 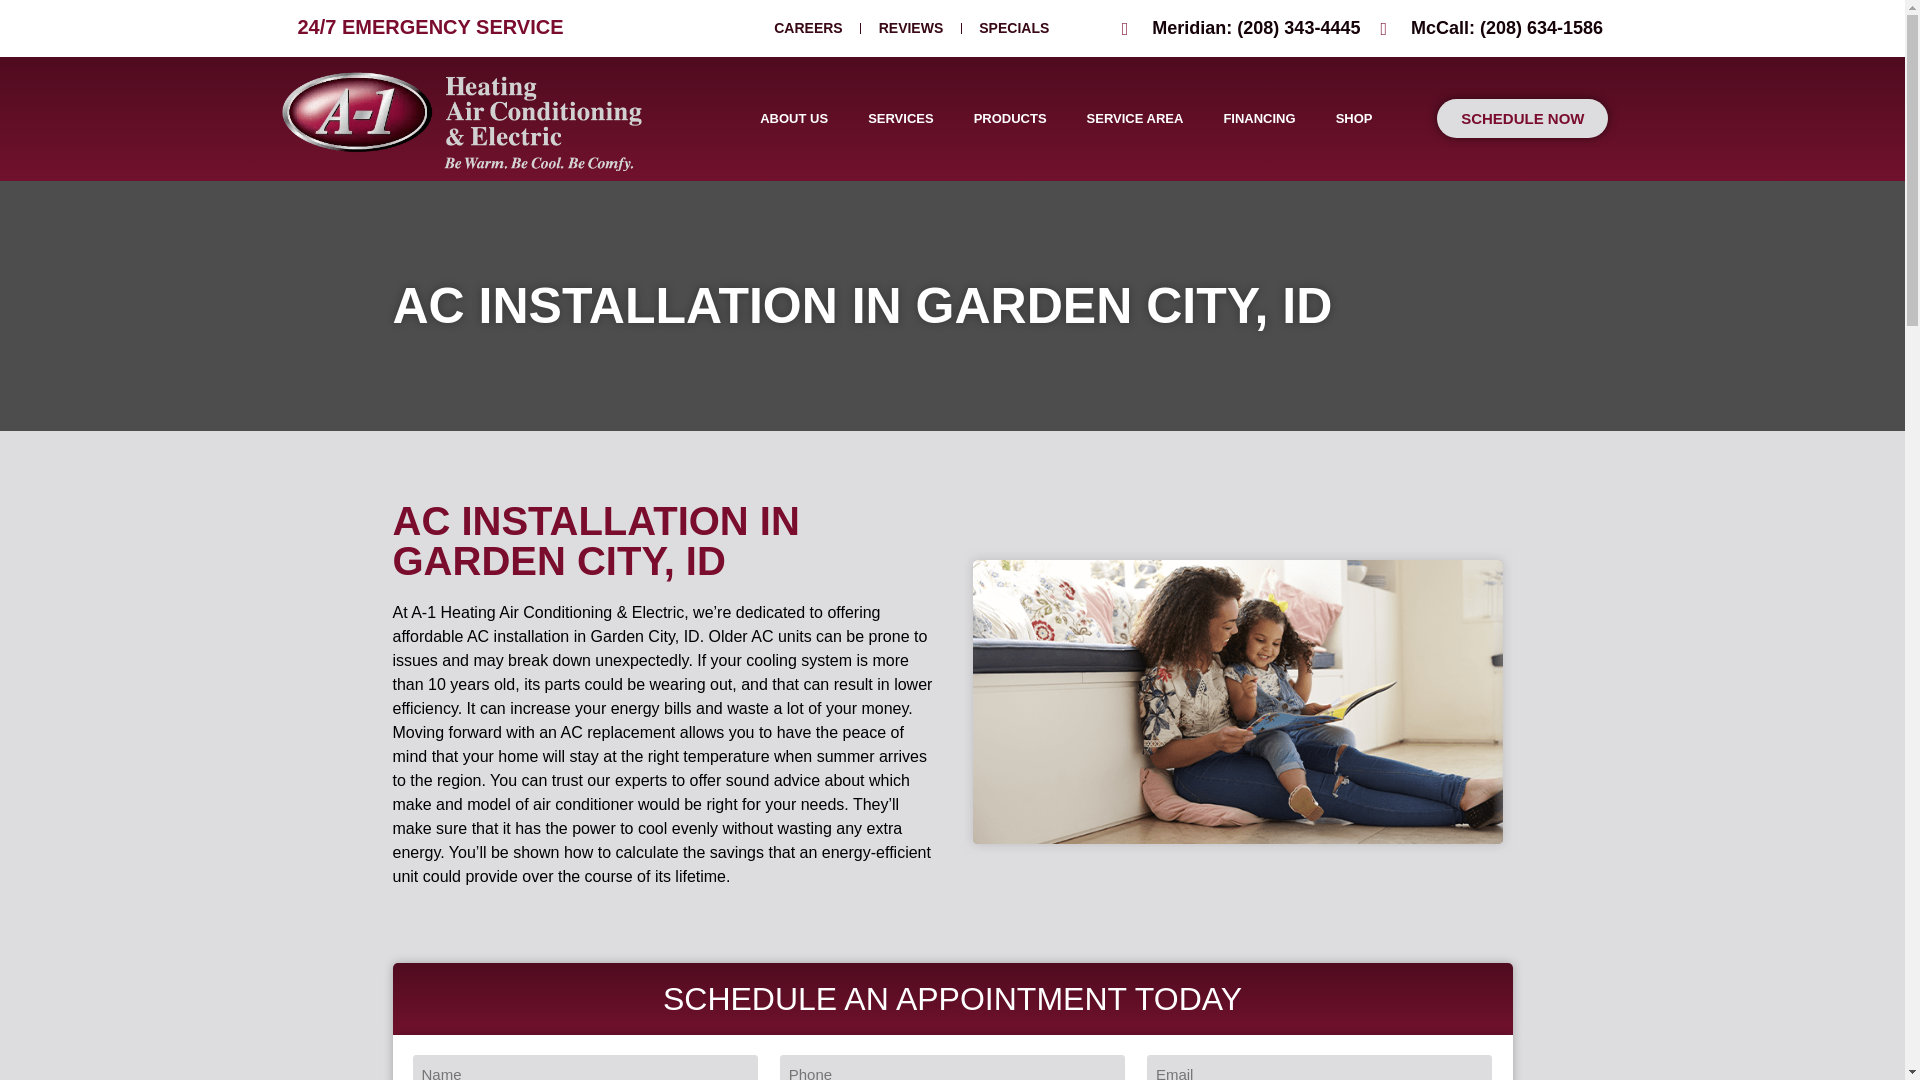 I want to click on SPECIALS, so click(x=1014, y=28).